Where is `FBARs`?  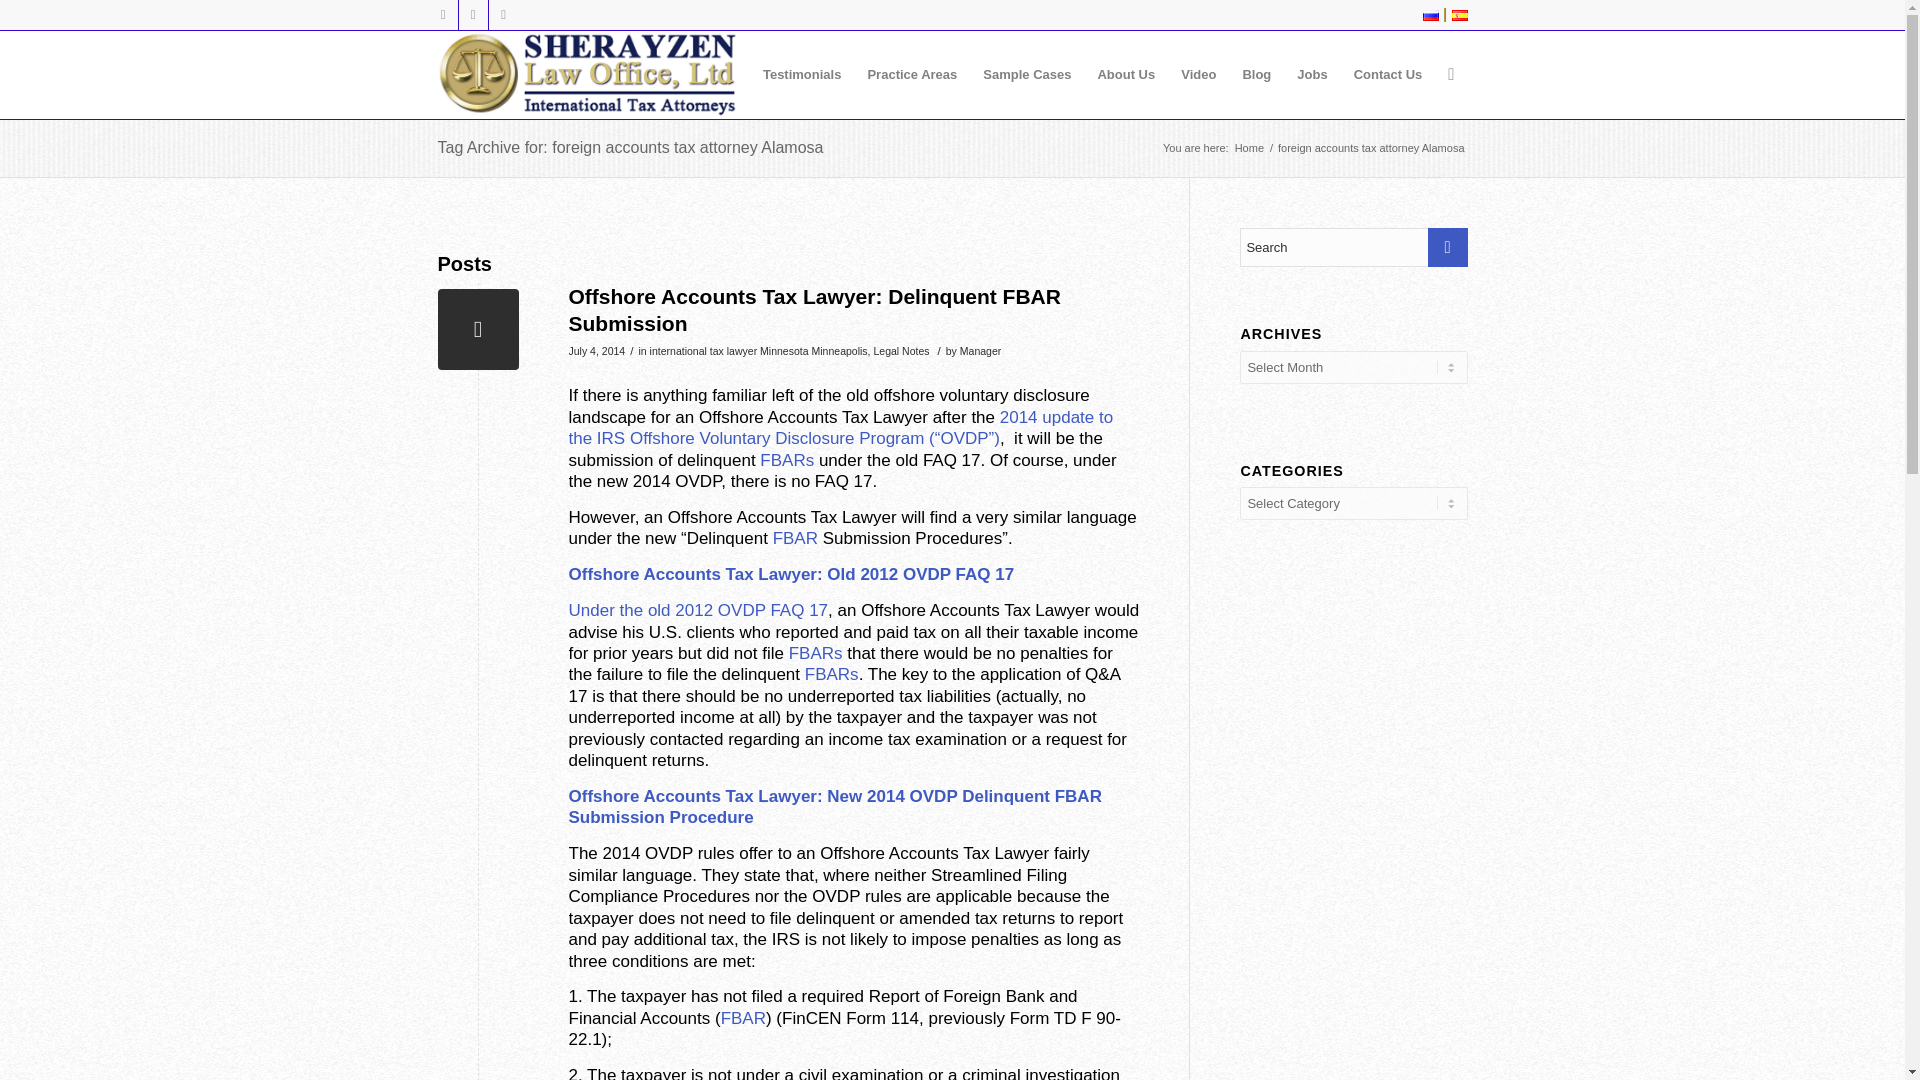
FBARs is located at coordinates (831, 674).